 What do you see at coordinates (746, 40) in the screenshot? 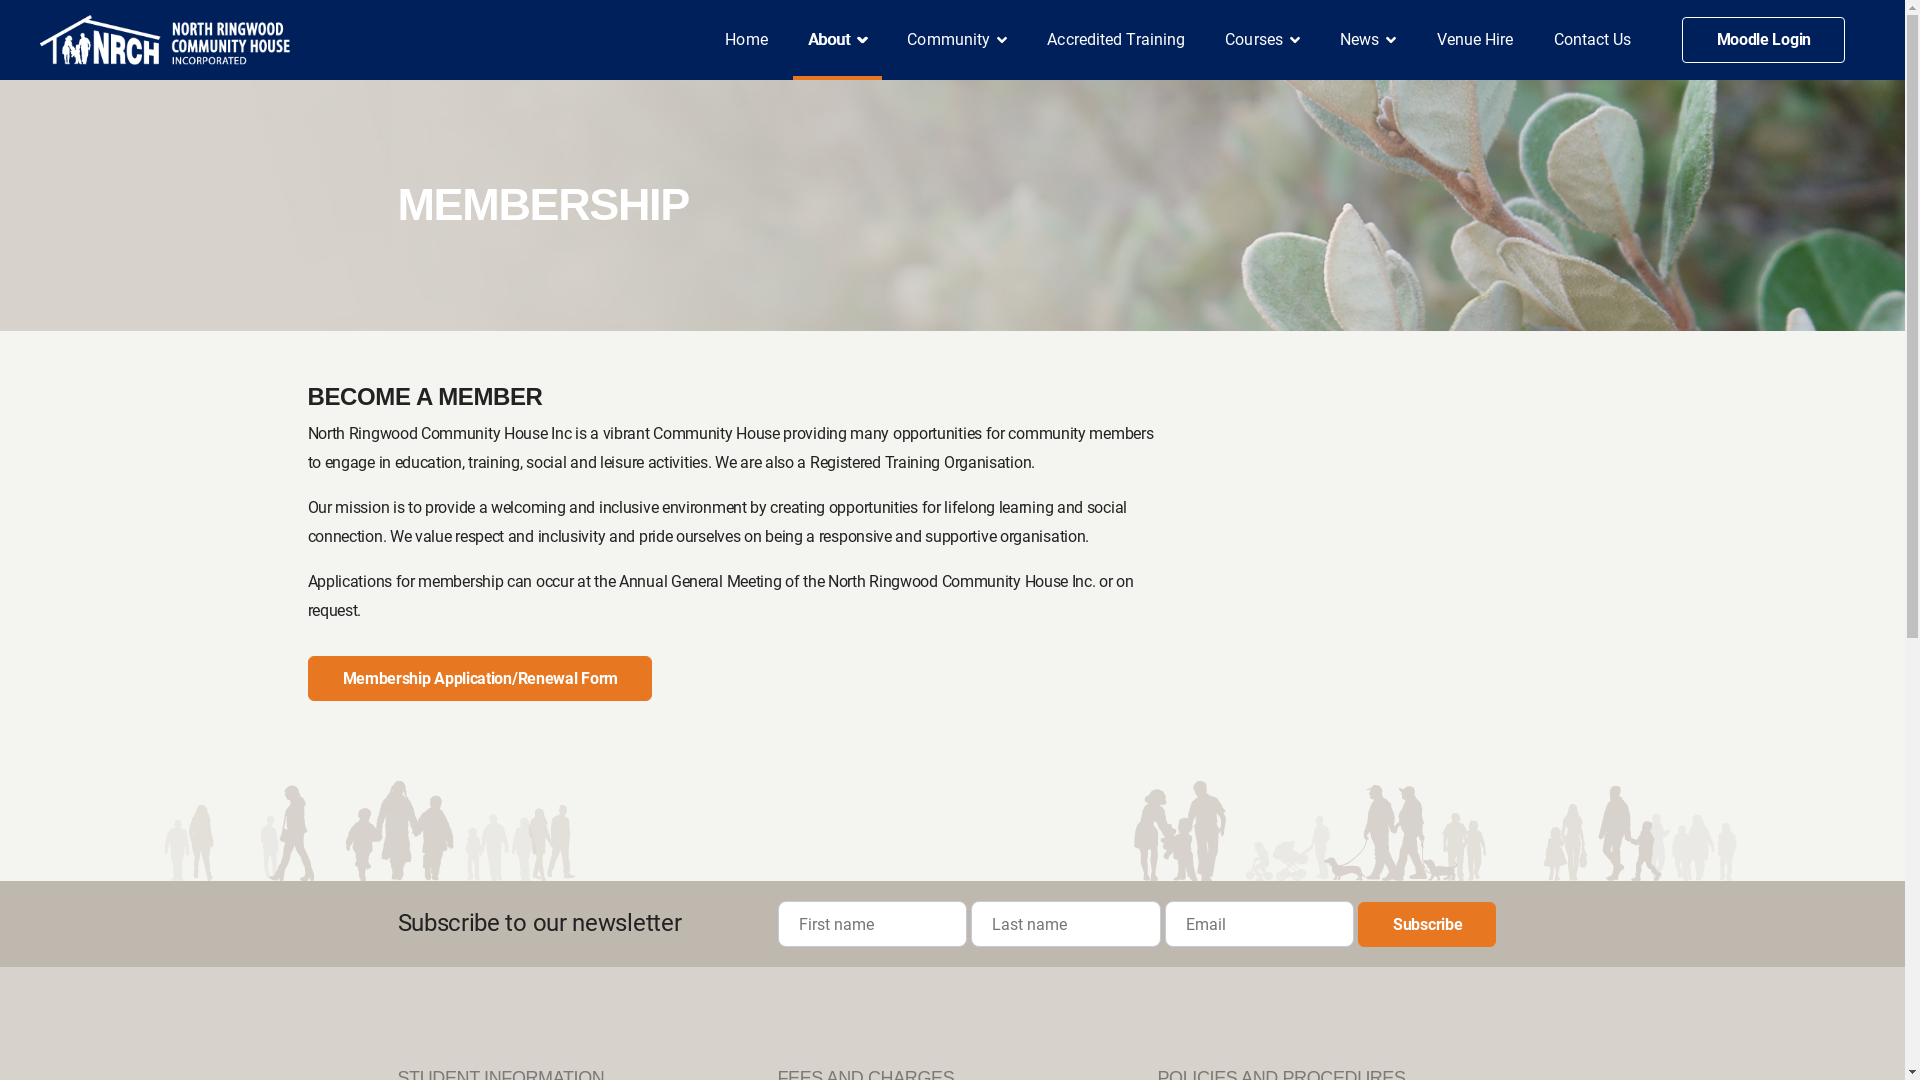
I see `Home` at bounding box center [746, 40].